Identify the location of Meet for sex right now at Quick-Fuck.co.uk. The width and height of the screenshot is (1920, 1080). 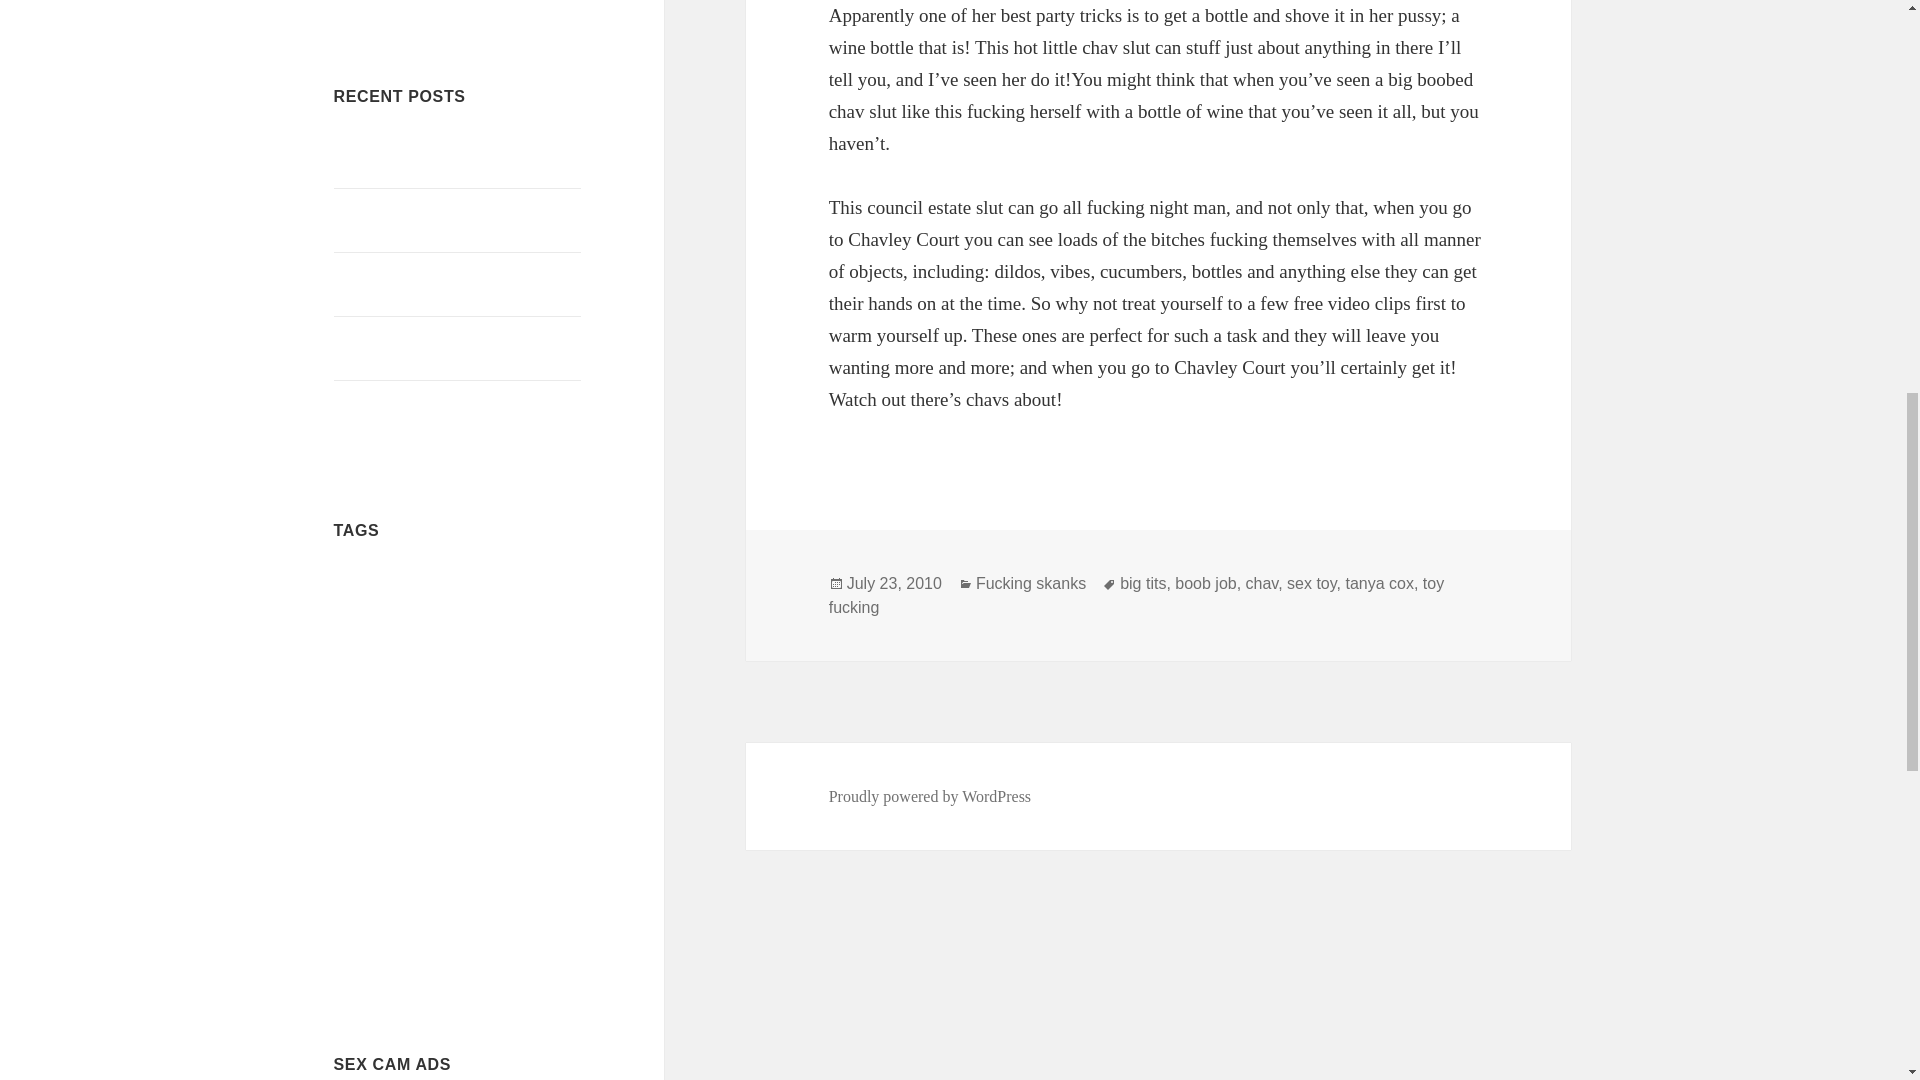
(440, 220).